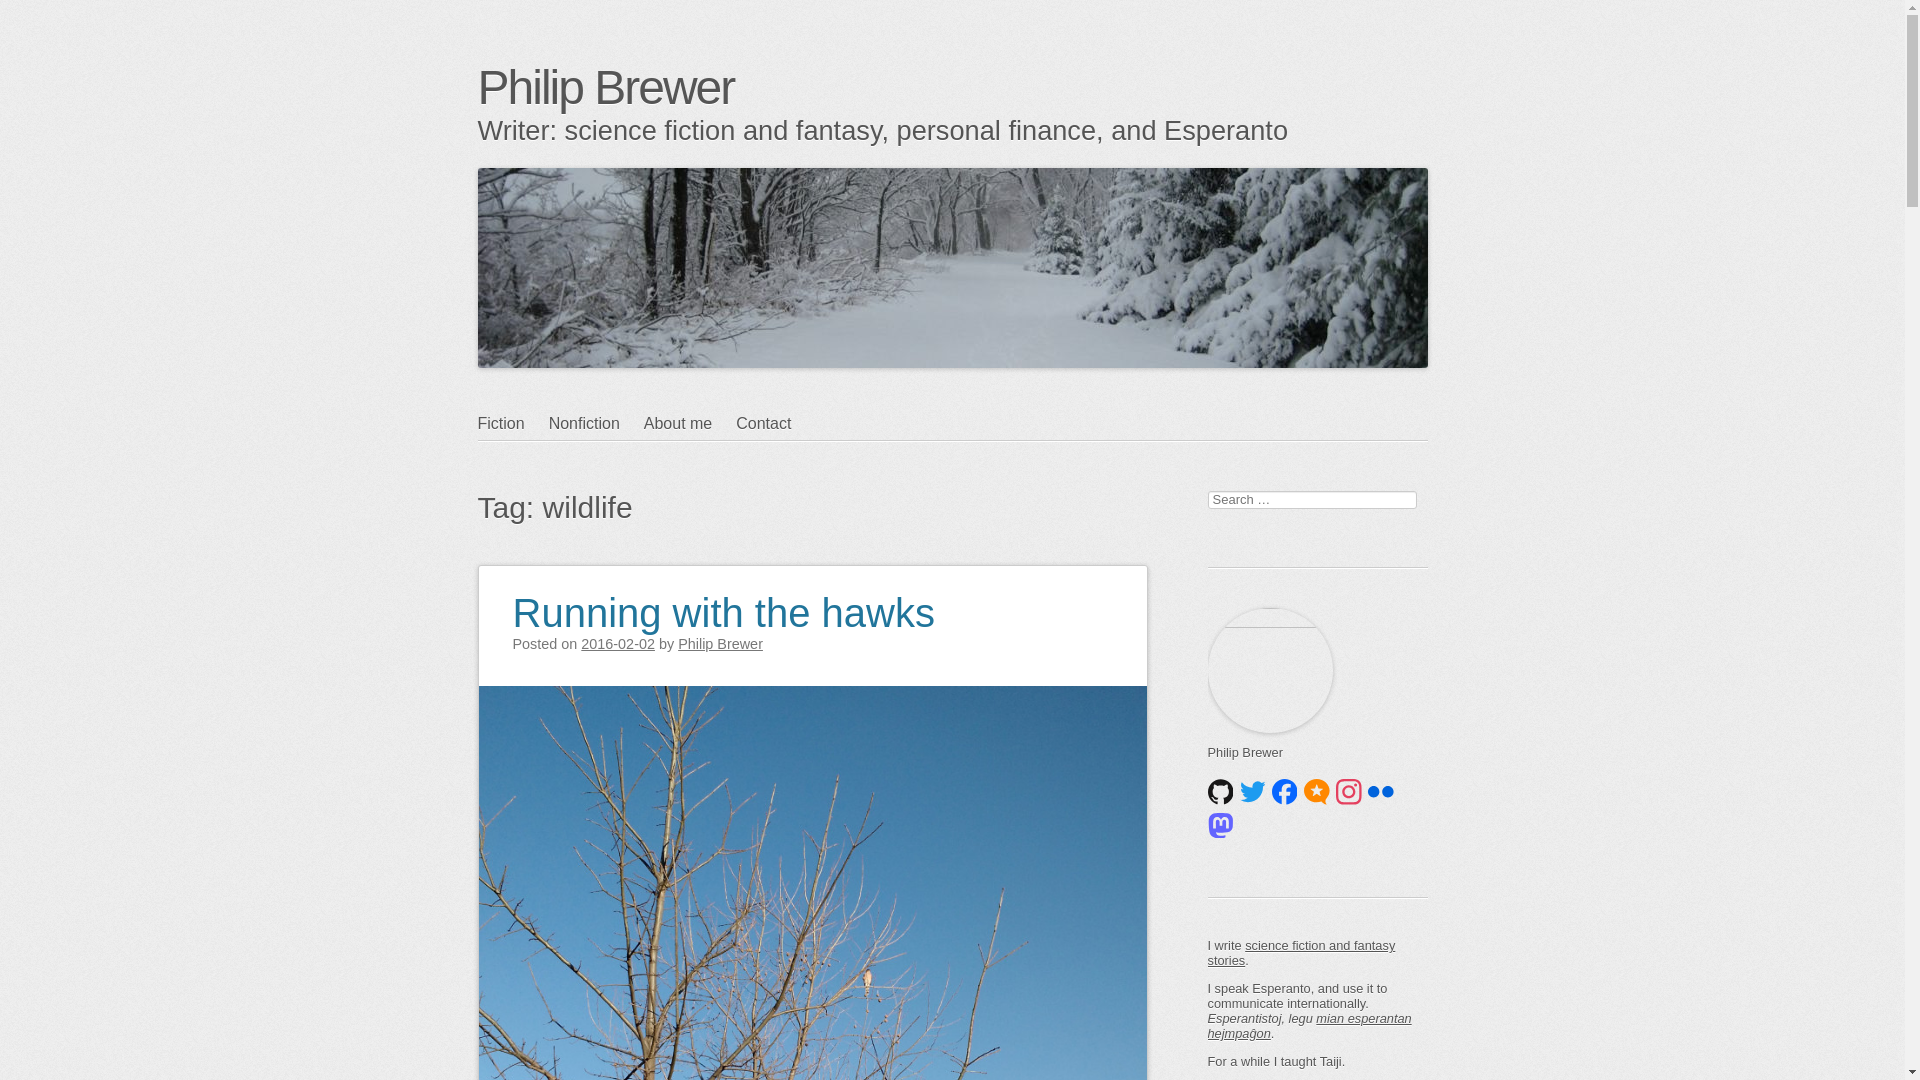 The width and height of the screenshot is (1920, 1080). Describe the element at coordinates (720, 644) in the screenshot. I see `Philip Brewer` at that location.